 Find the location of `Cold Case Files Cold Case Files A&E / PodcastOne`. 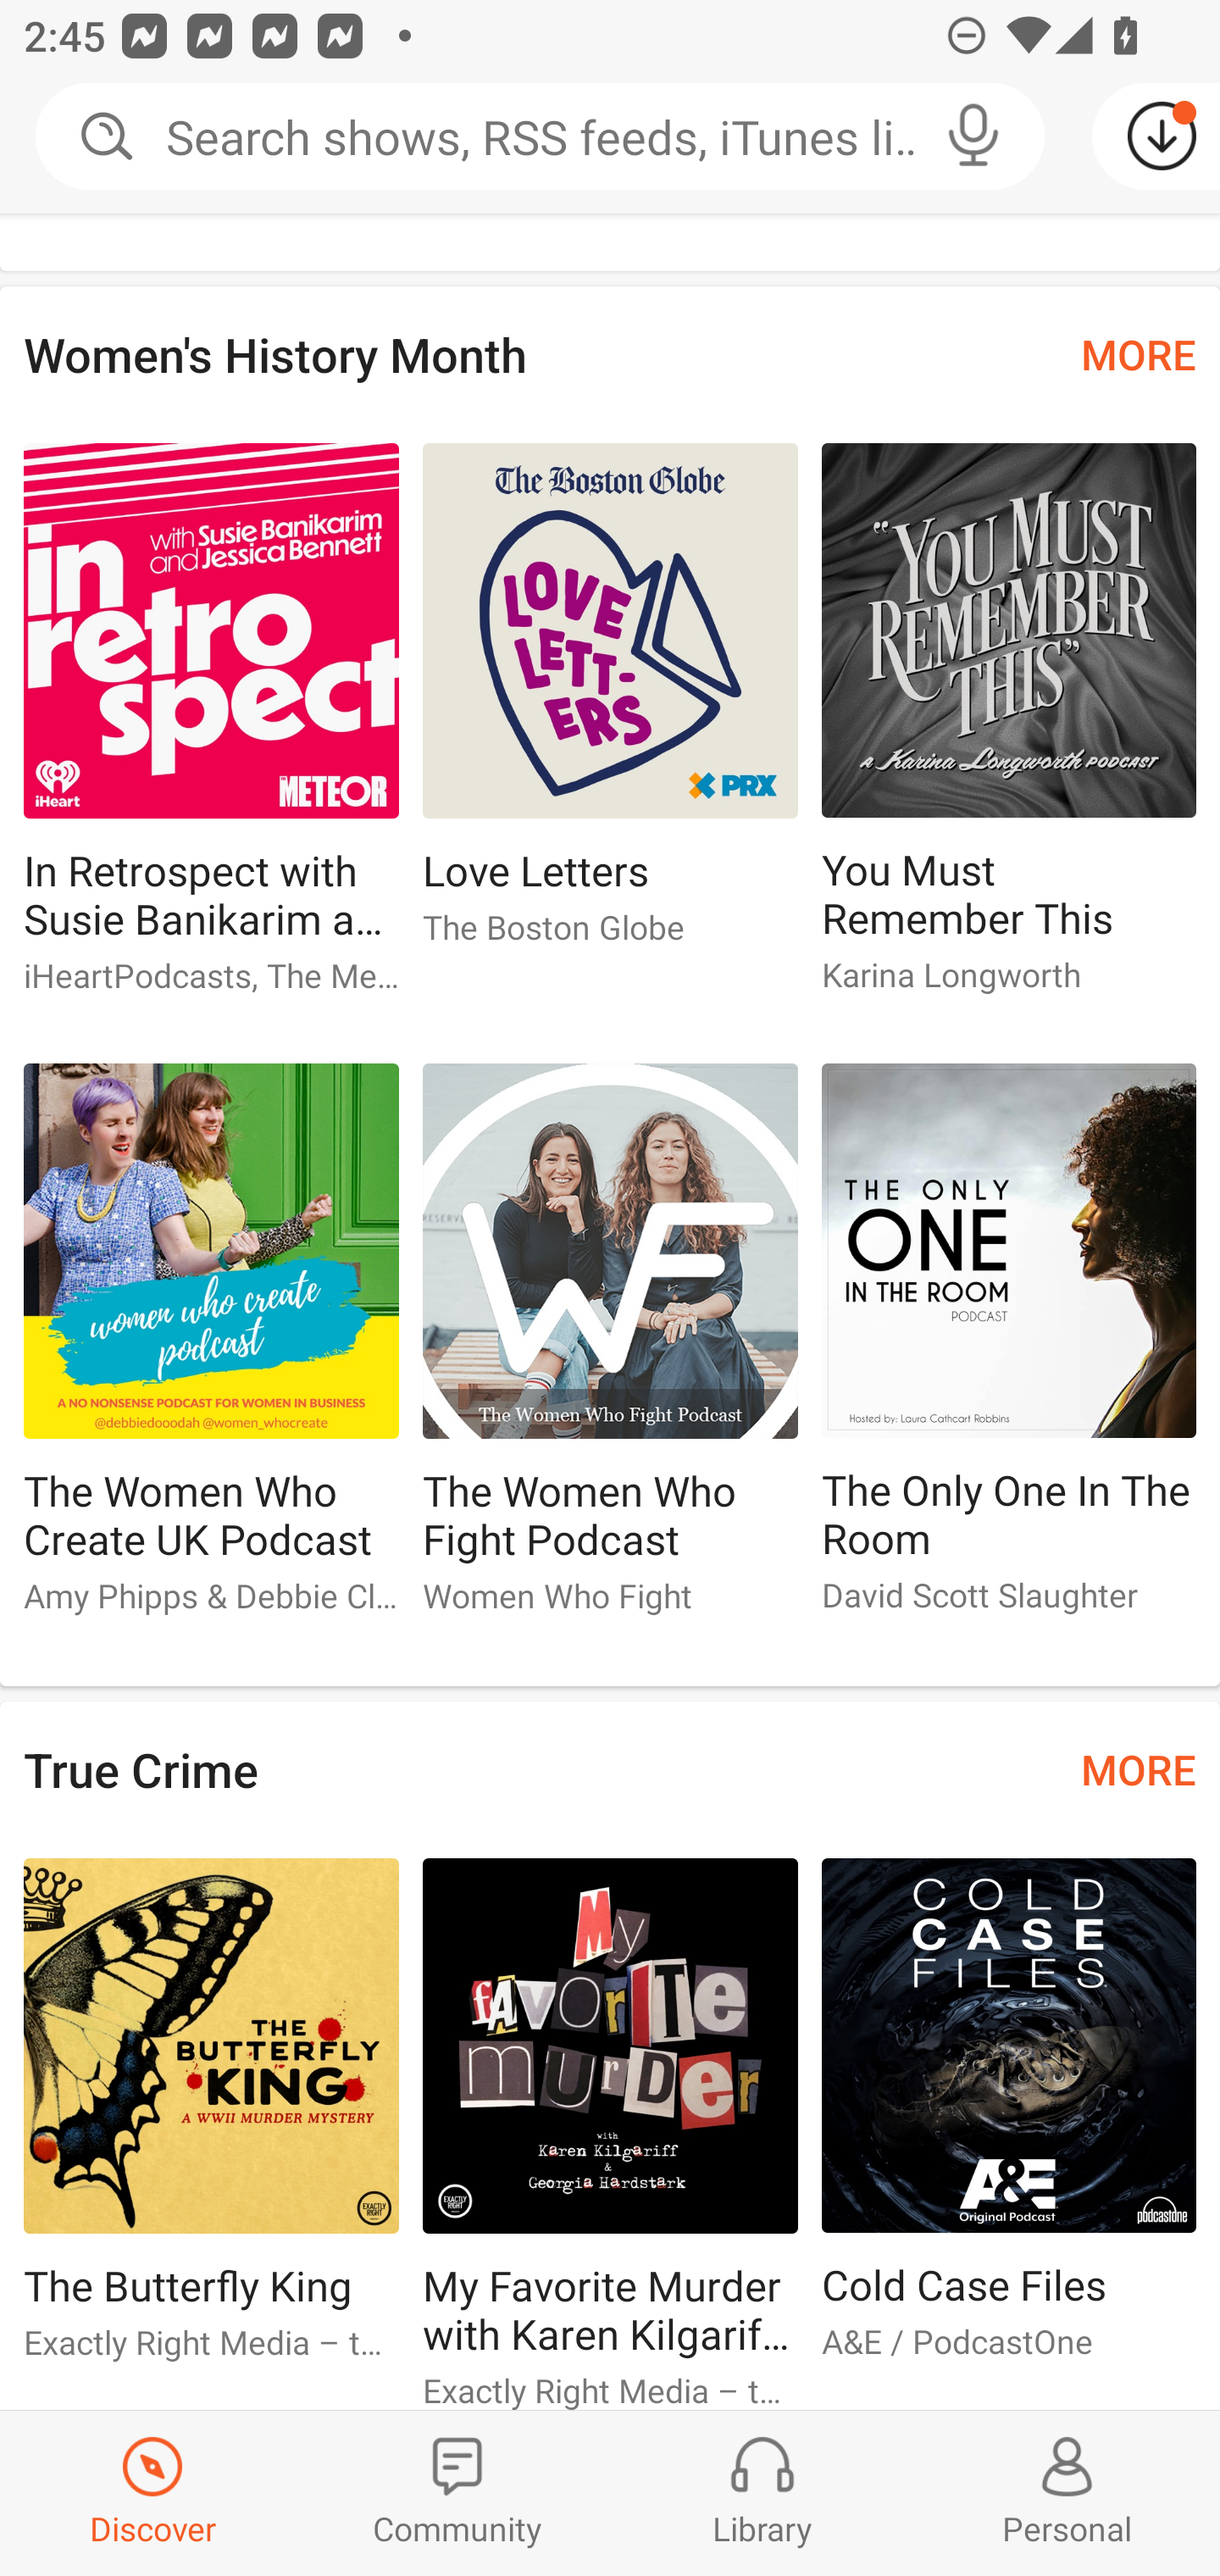

Cold Case Files Cold Case Files A&E / PodcastOne is located at coordinates (1009, 2122).